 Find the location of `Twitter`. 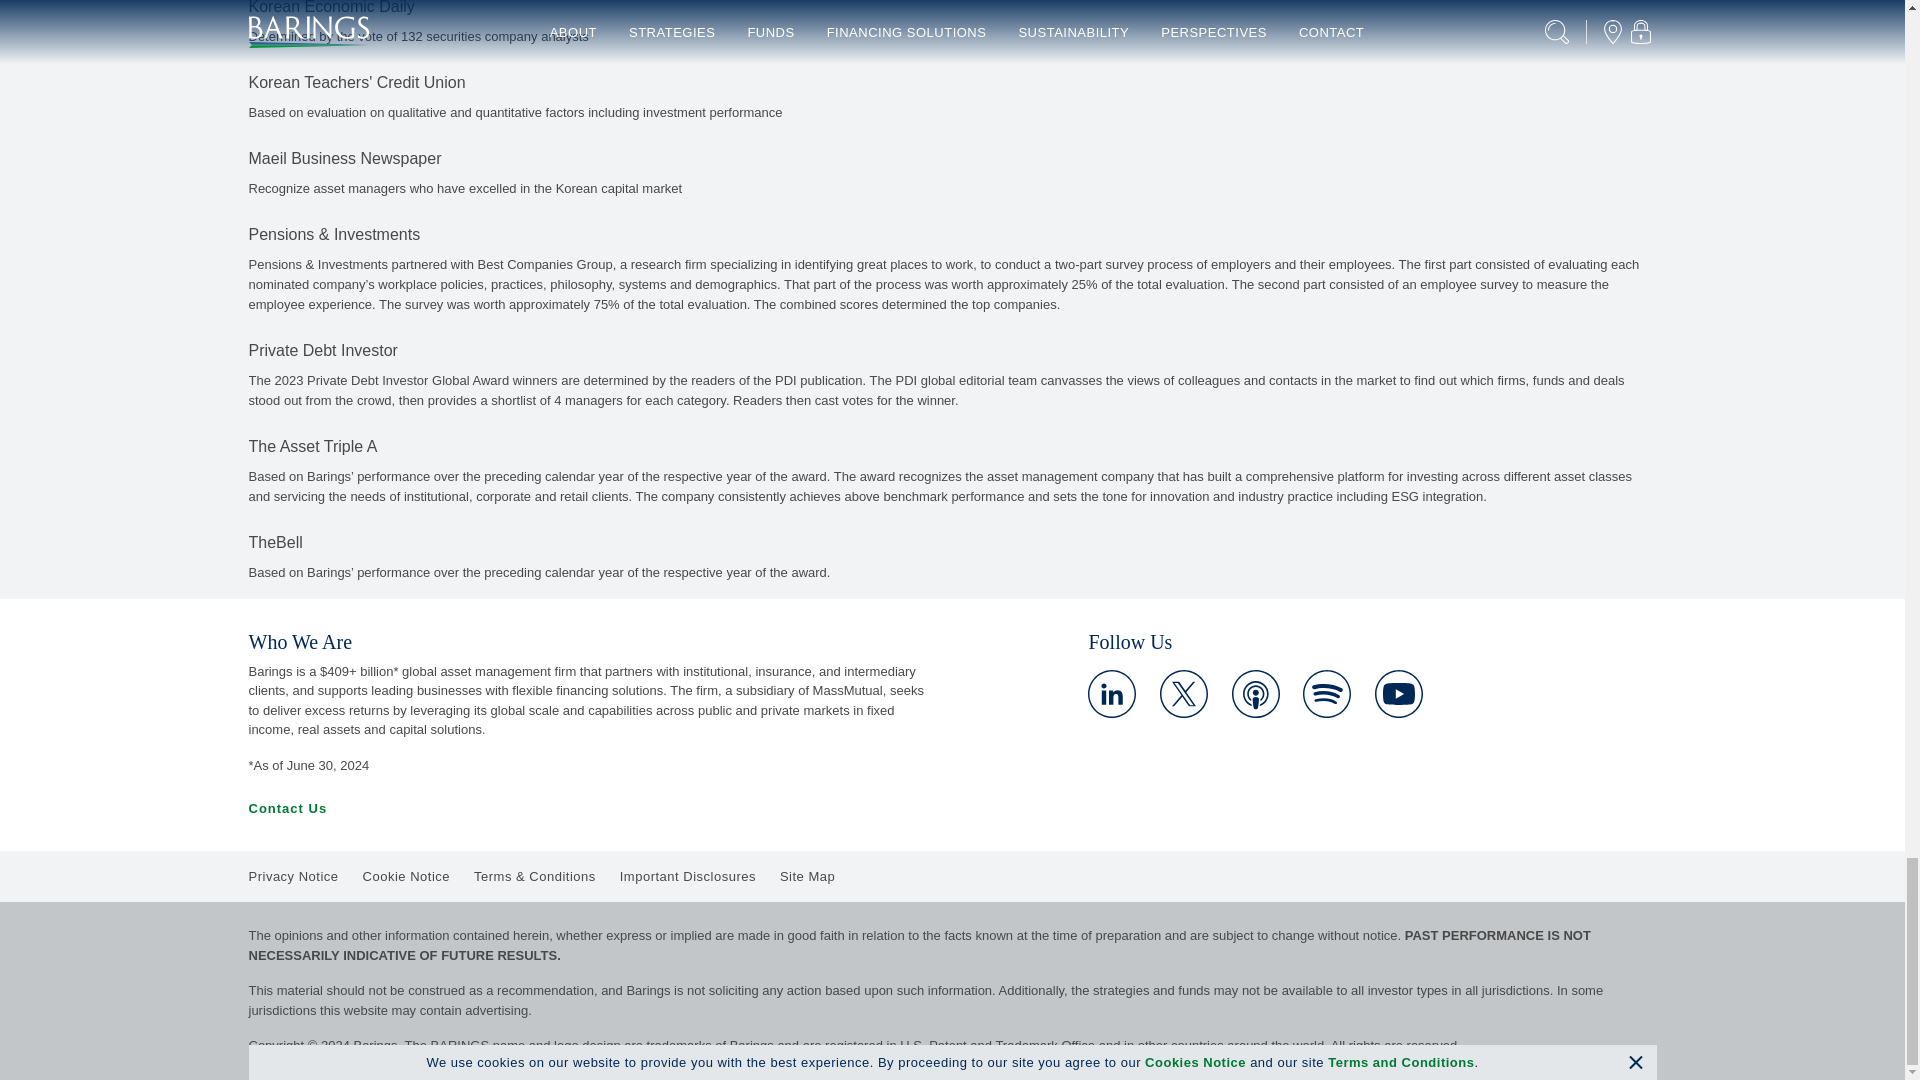

Twitter is located at coordinates (1183, 694).